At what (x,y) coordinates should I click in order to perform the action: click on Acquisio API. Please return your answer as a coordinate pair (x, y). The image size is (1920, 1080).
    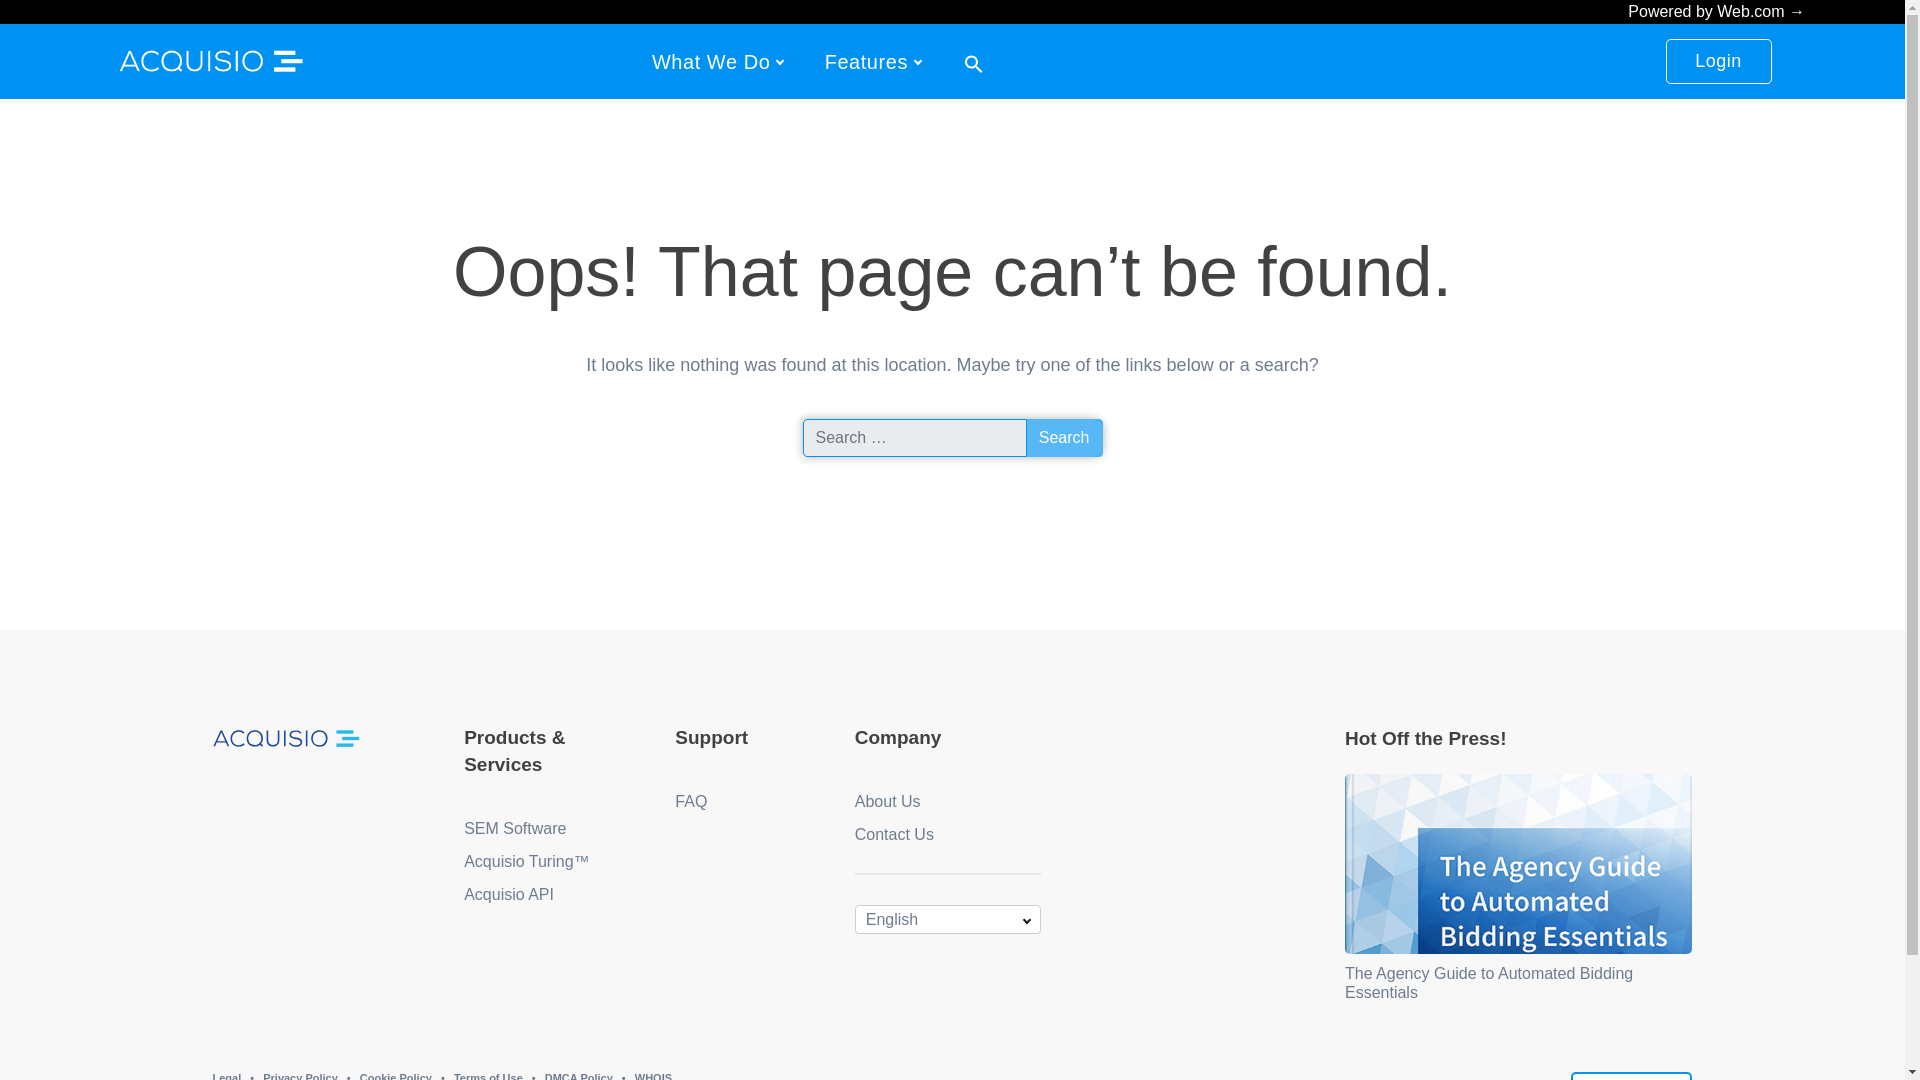
    Looking at the image, I should click on (509, 894).